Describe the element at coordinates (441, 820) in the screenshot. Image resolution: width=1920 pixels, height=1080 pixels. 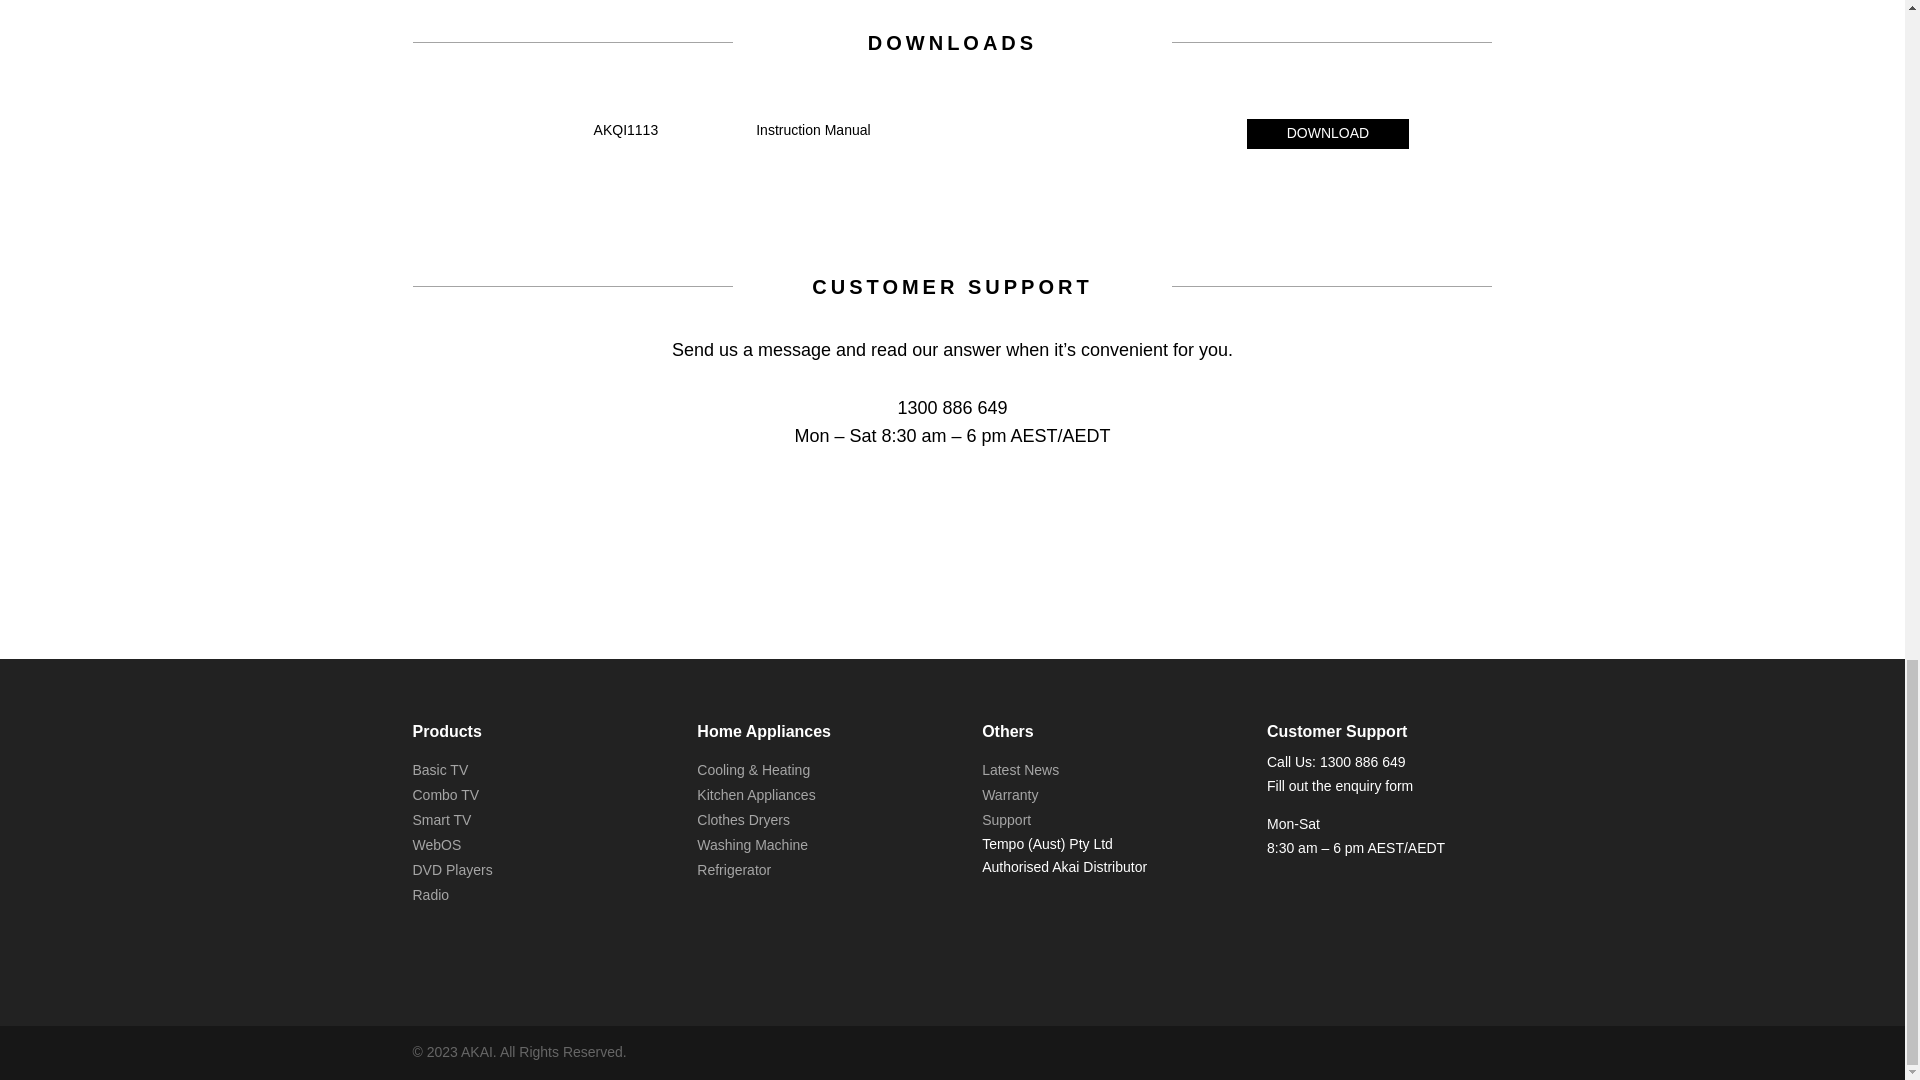
I see `Smart TV` at that location.